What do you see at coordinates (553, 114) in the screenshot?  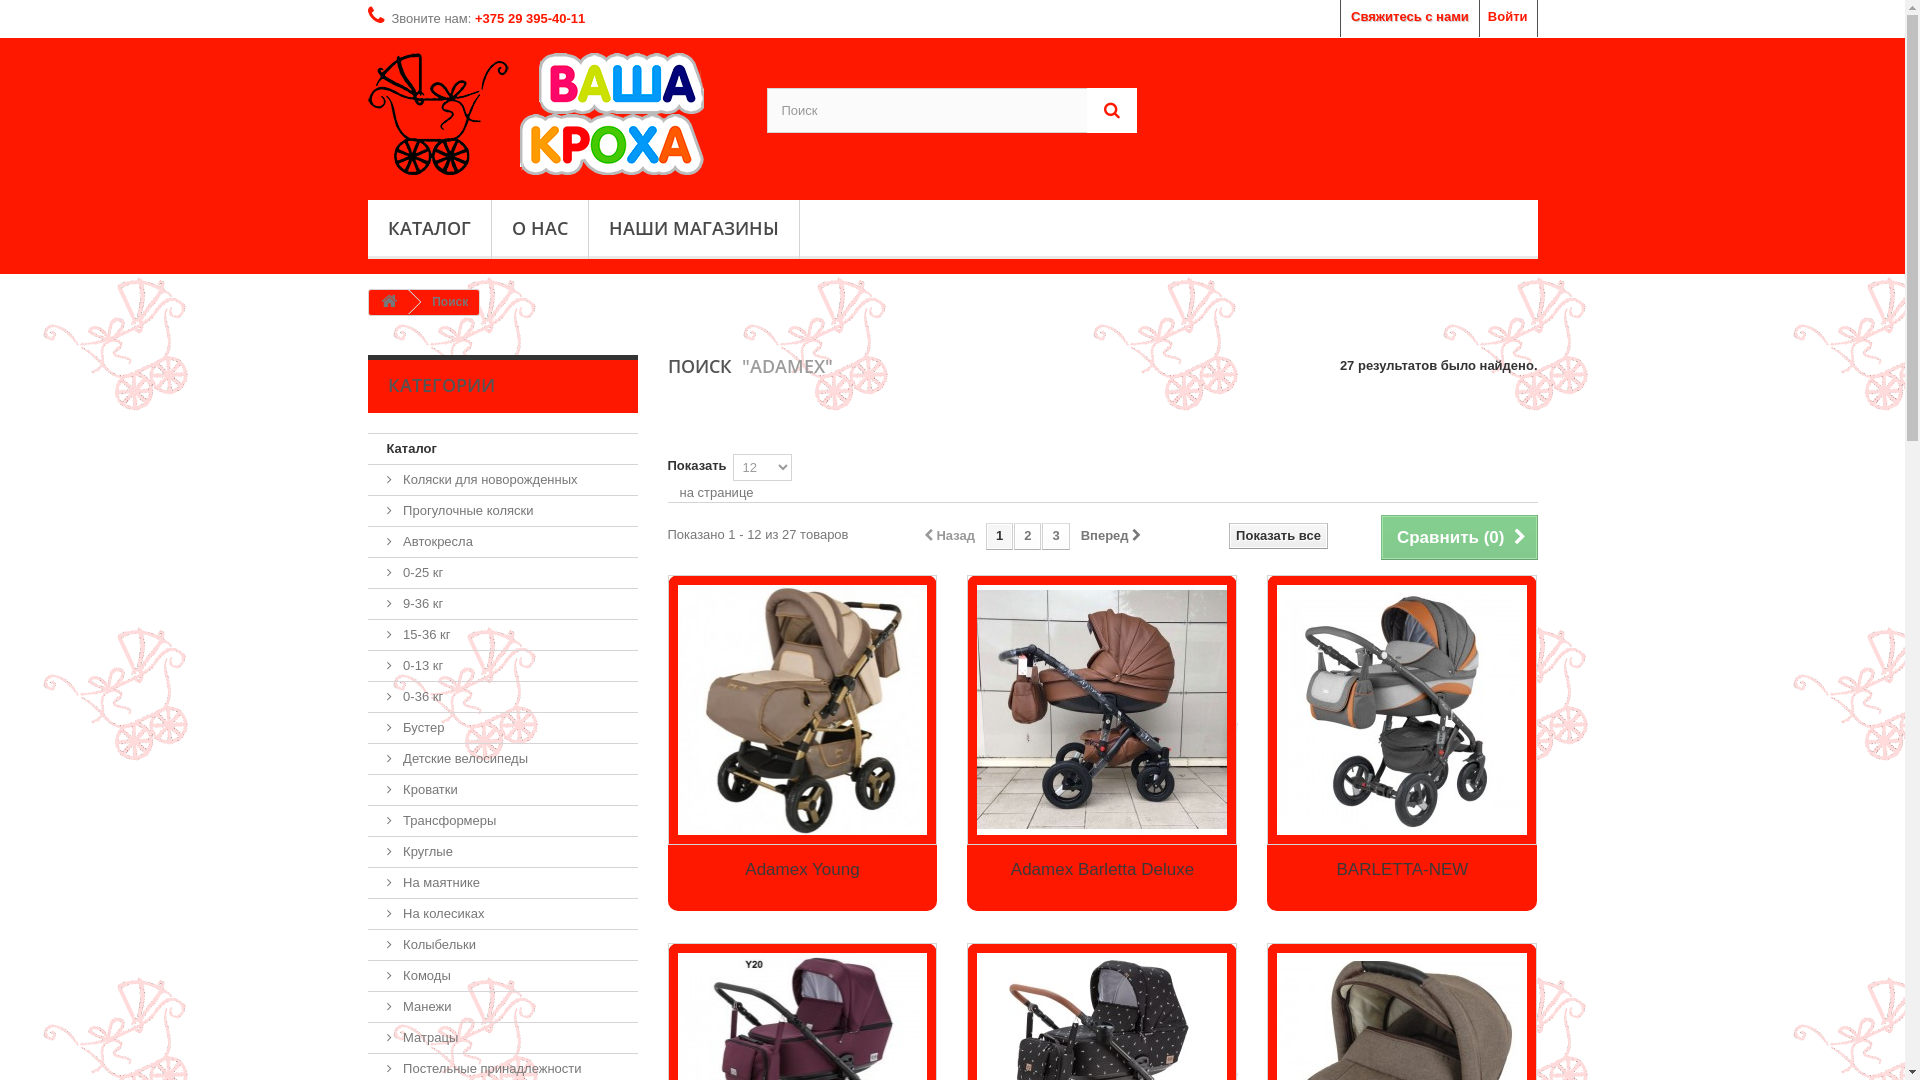 I see `Vashakroha` at bounding box center [553, 114].